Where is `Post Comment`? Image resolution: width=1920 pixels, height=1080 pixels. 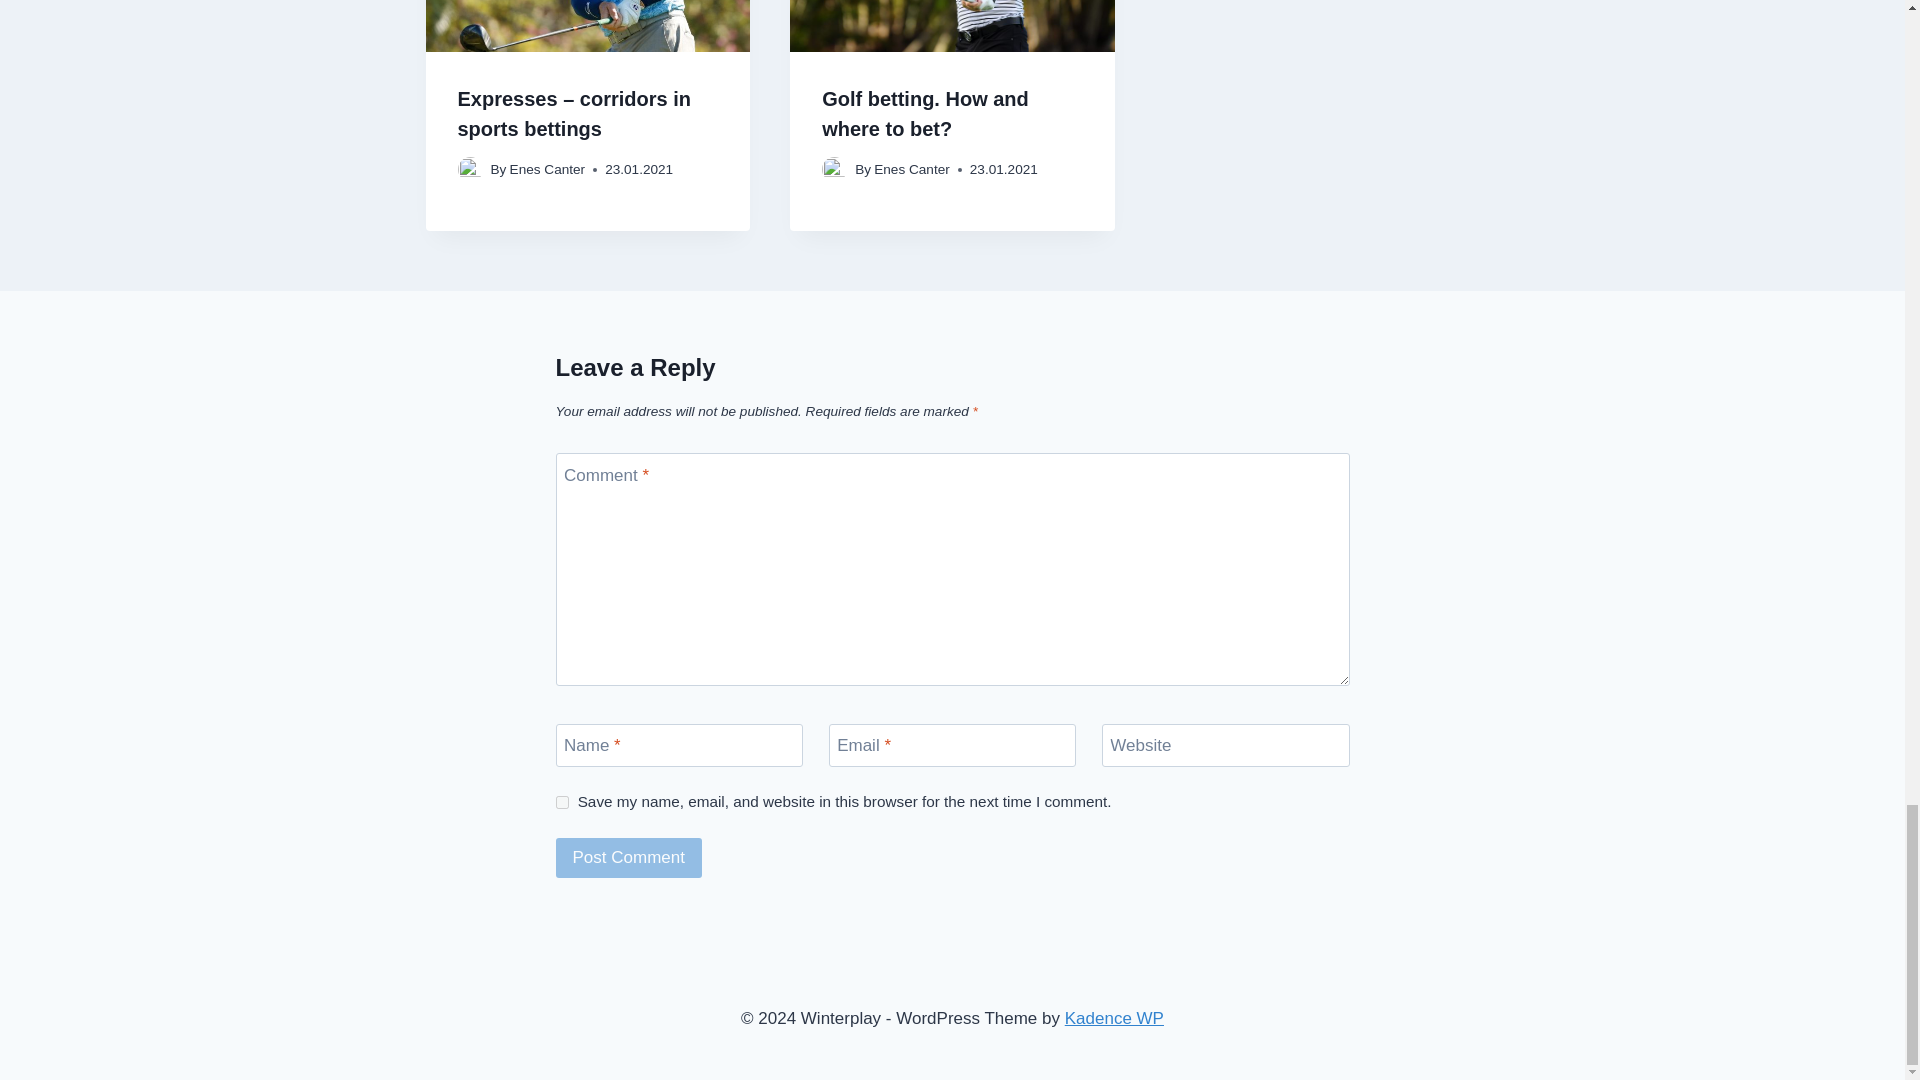 Post Comment is located at coordinates (629, 858).